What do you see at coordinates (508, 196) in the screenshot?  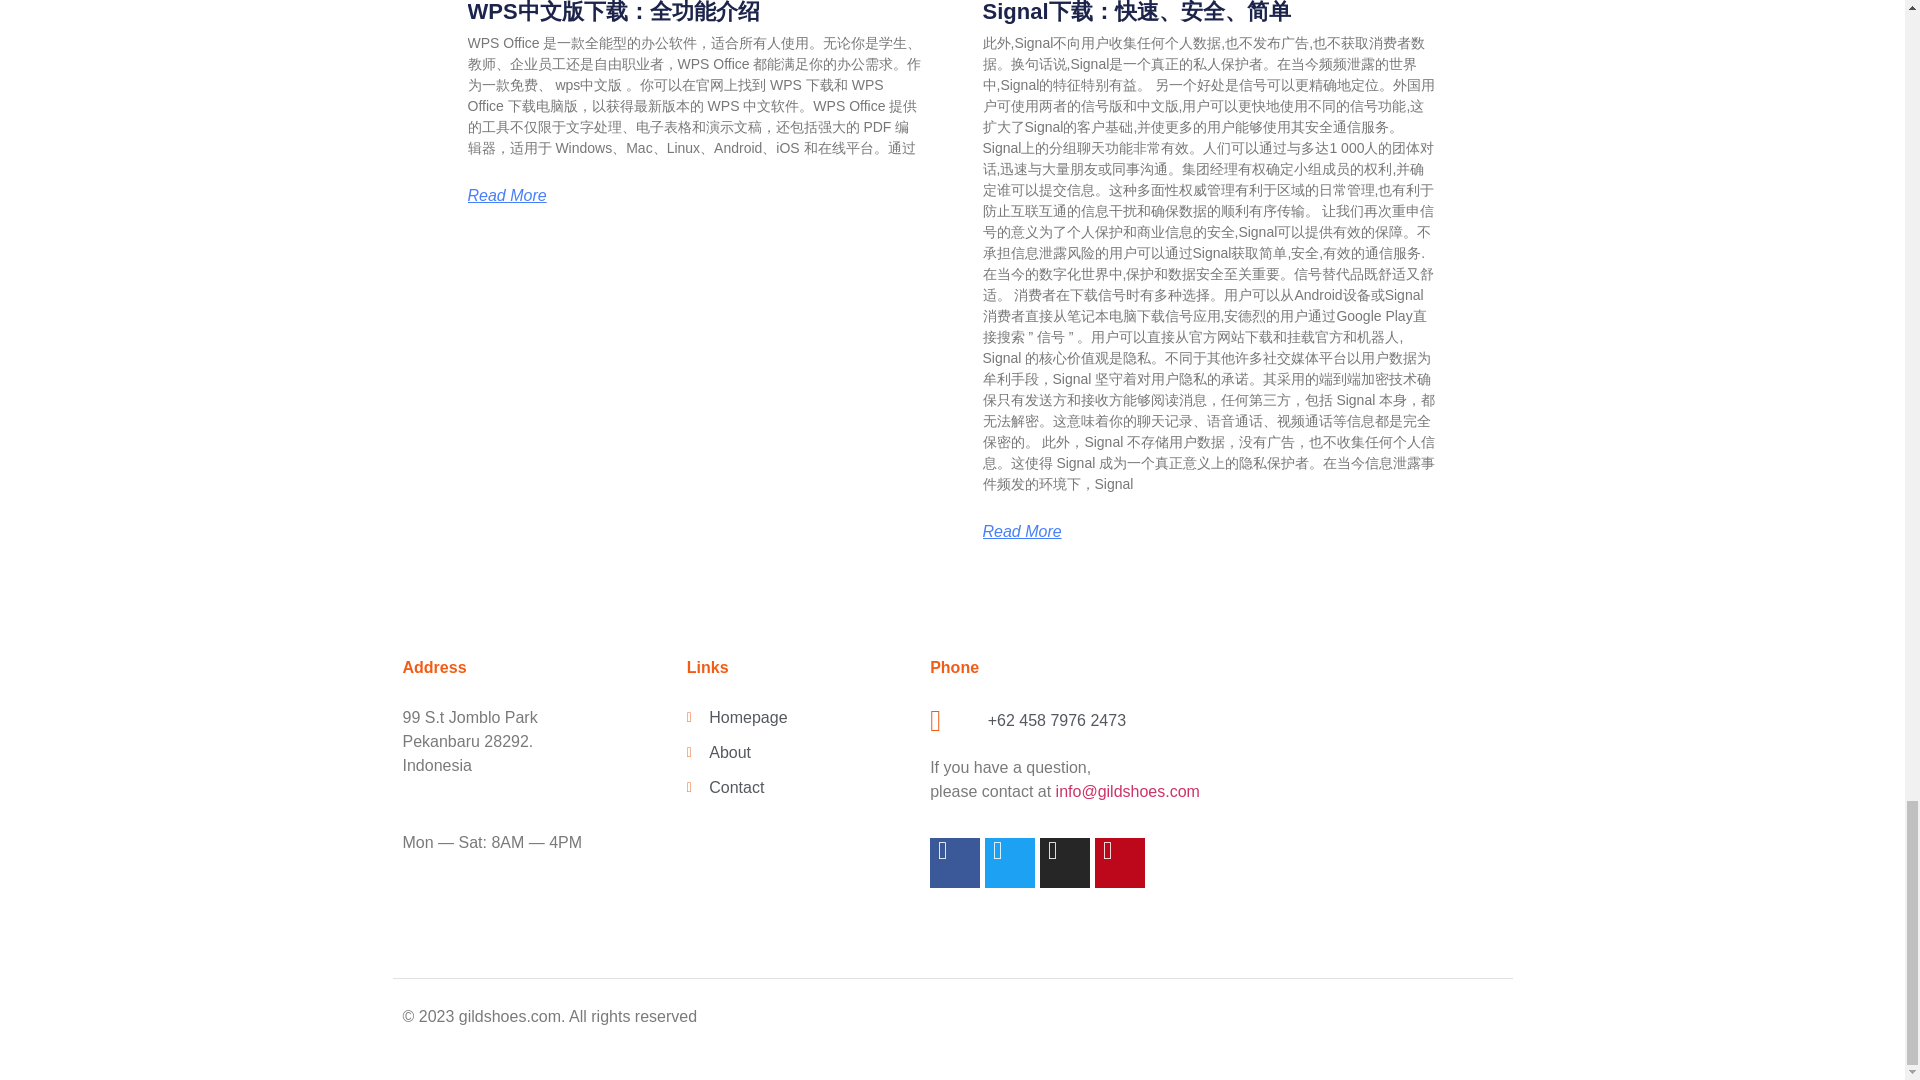 I see `Read More` at bounding box center [508, 196].